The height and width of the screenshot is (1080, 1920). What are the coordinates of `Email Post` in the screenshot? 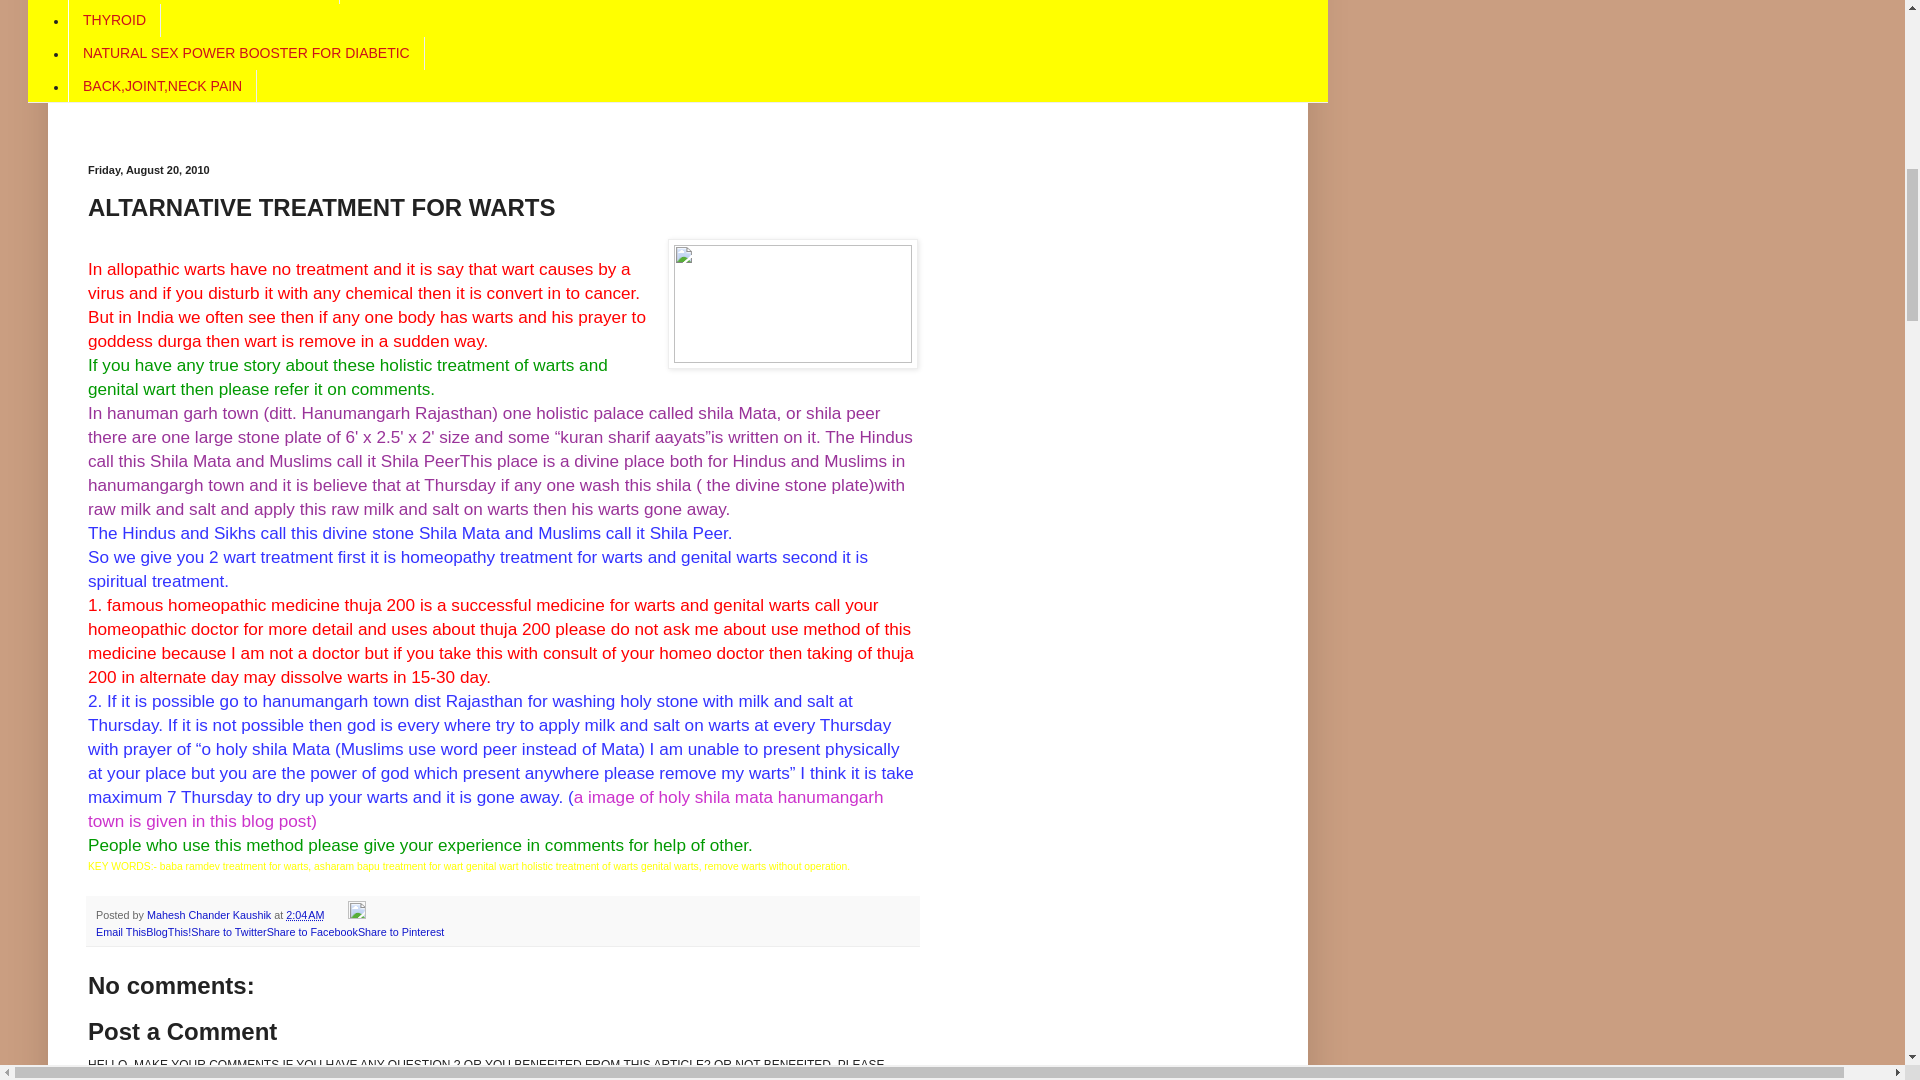 It's located at (336, 915).